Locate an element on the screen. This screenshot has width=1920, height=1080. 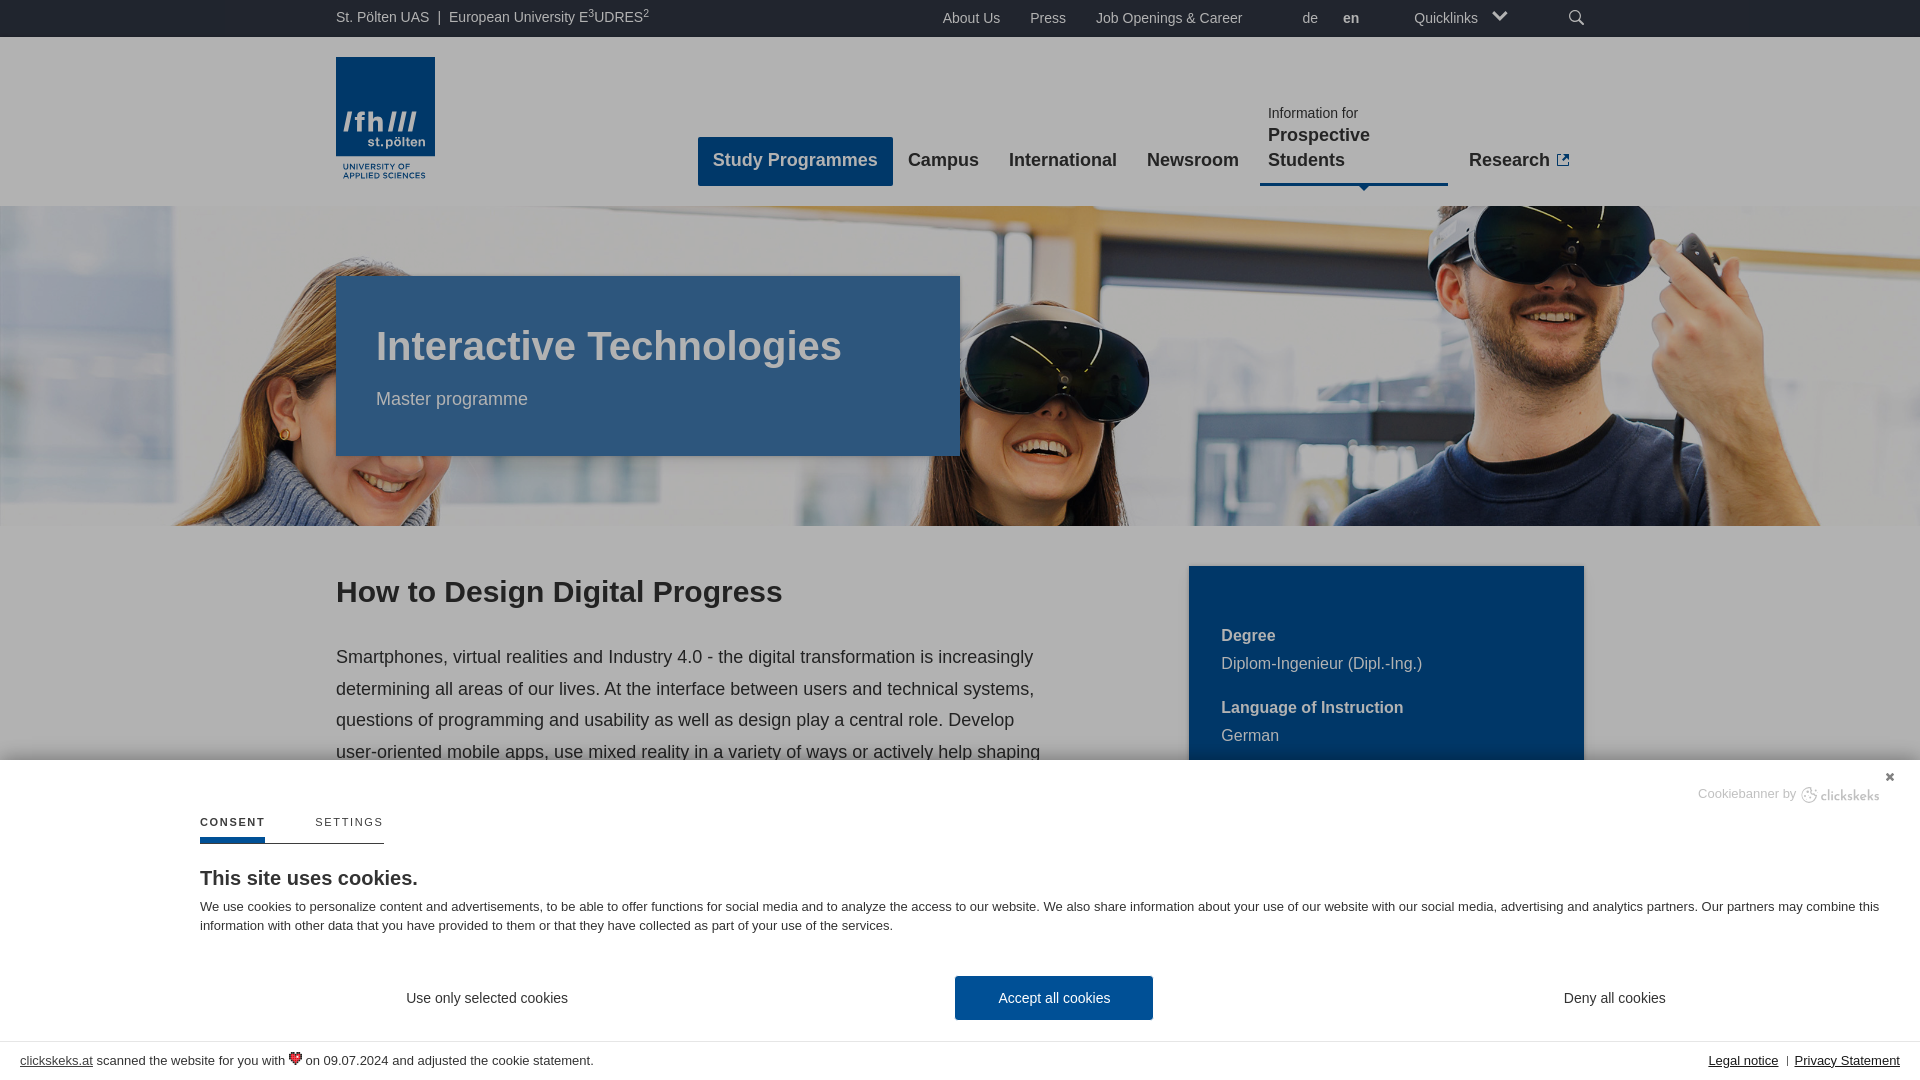
Clickskeks is located at coordinates (1840, 794).